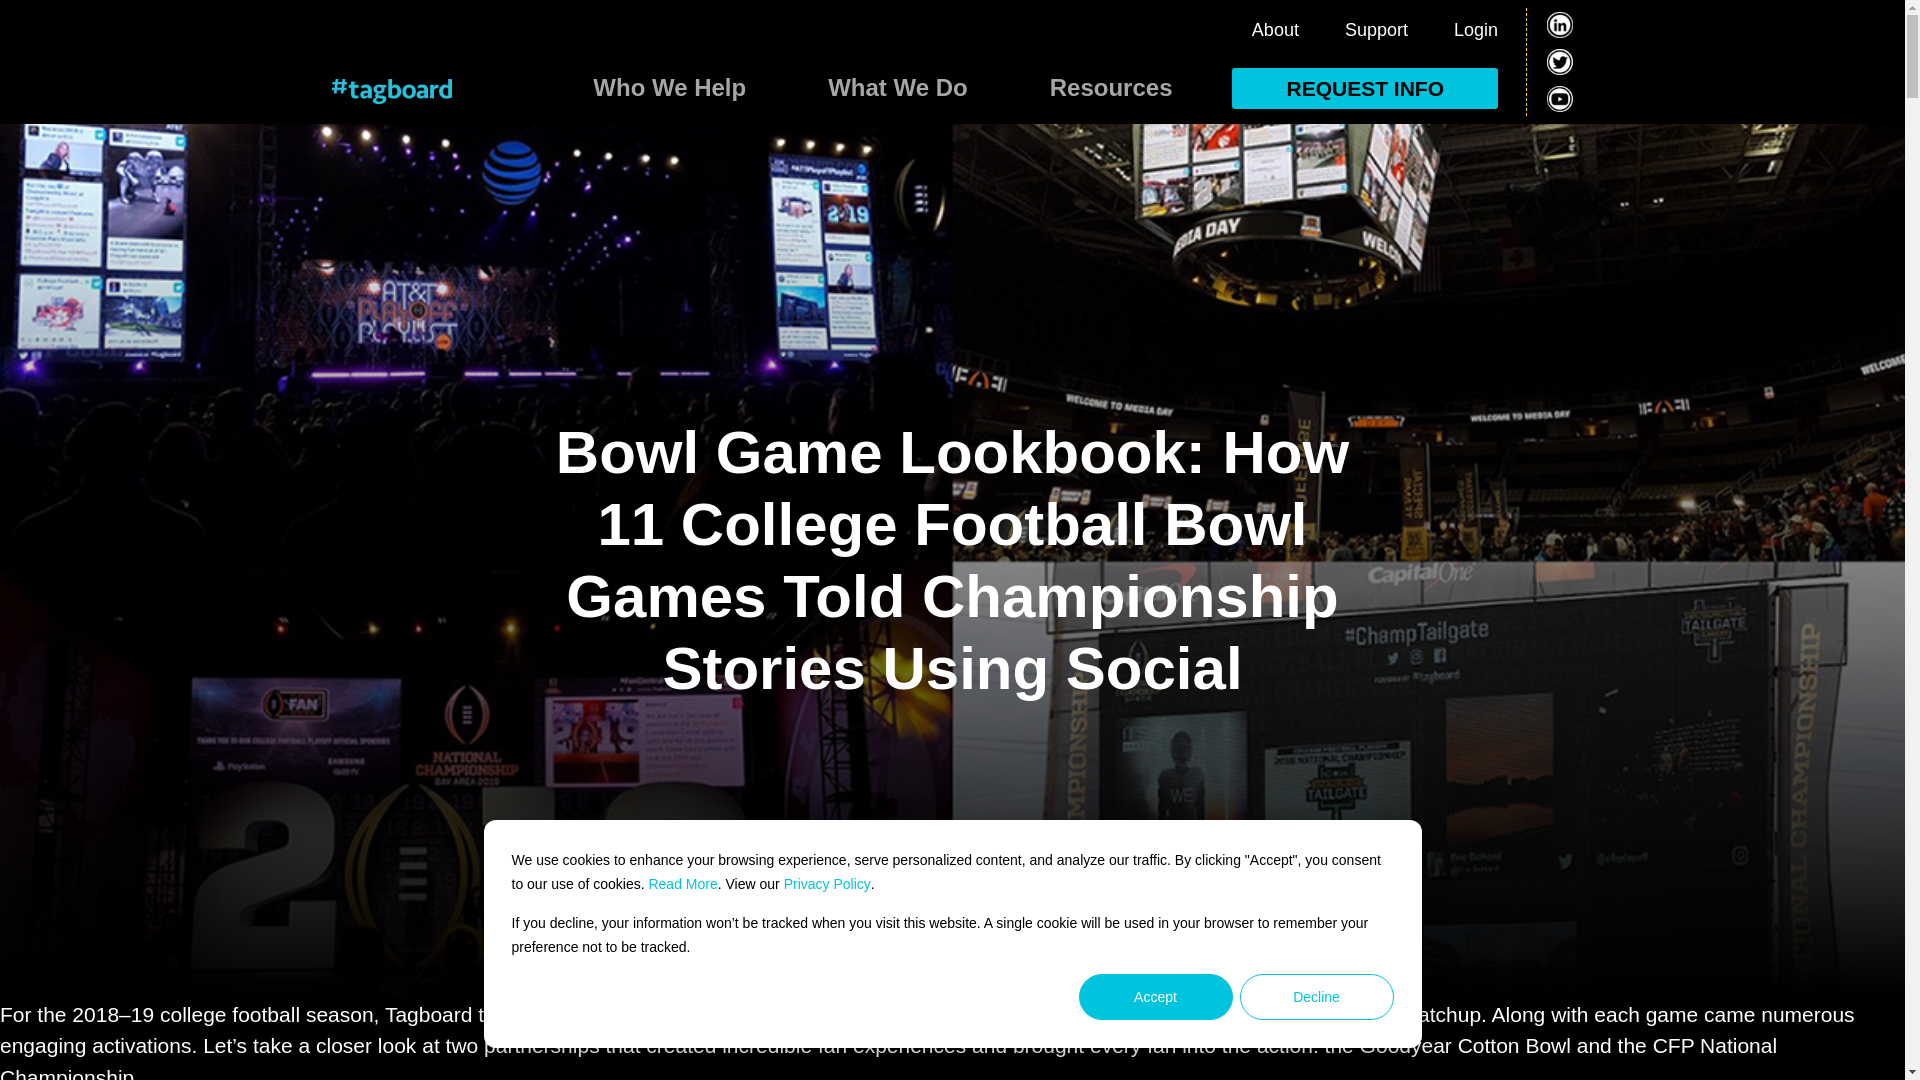  Describe the element at coordinates (1376, 30) in the screenshot. I see `Support` at that location.